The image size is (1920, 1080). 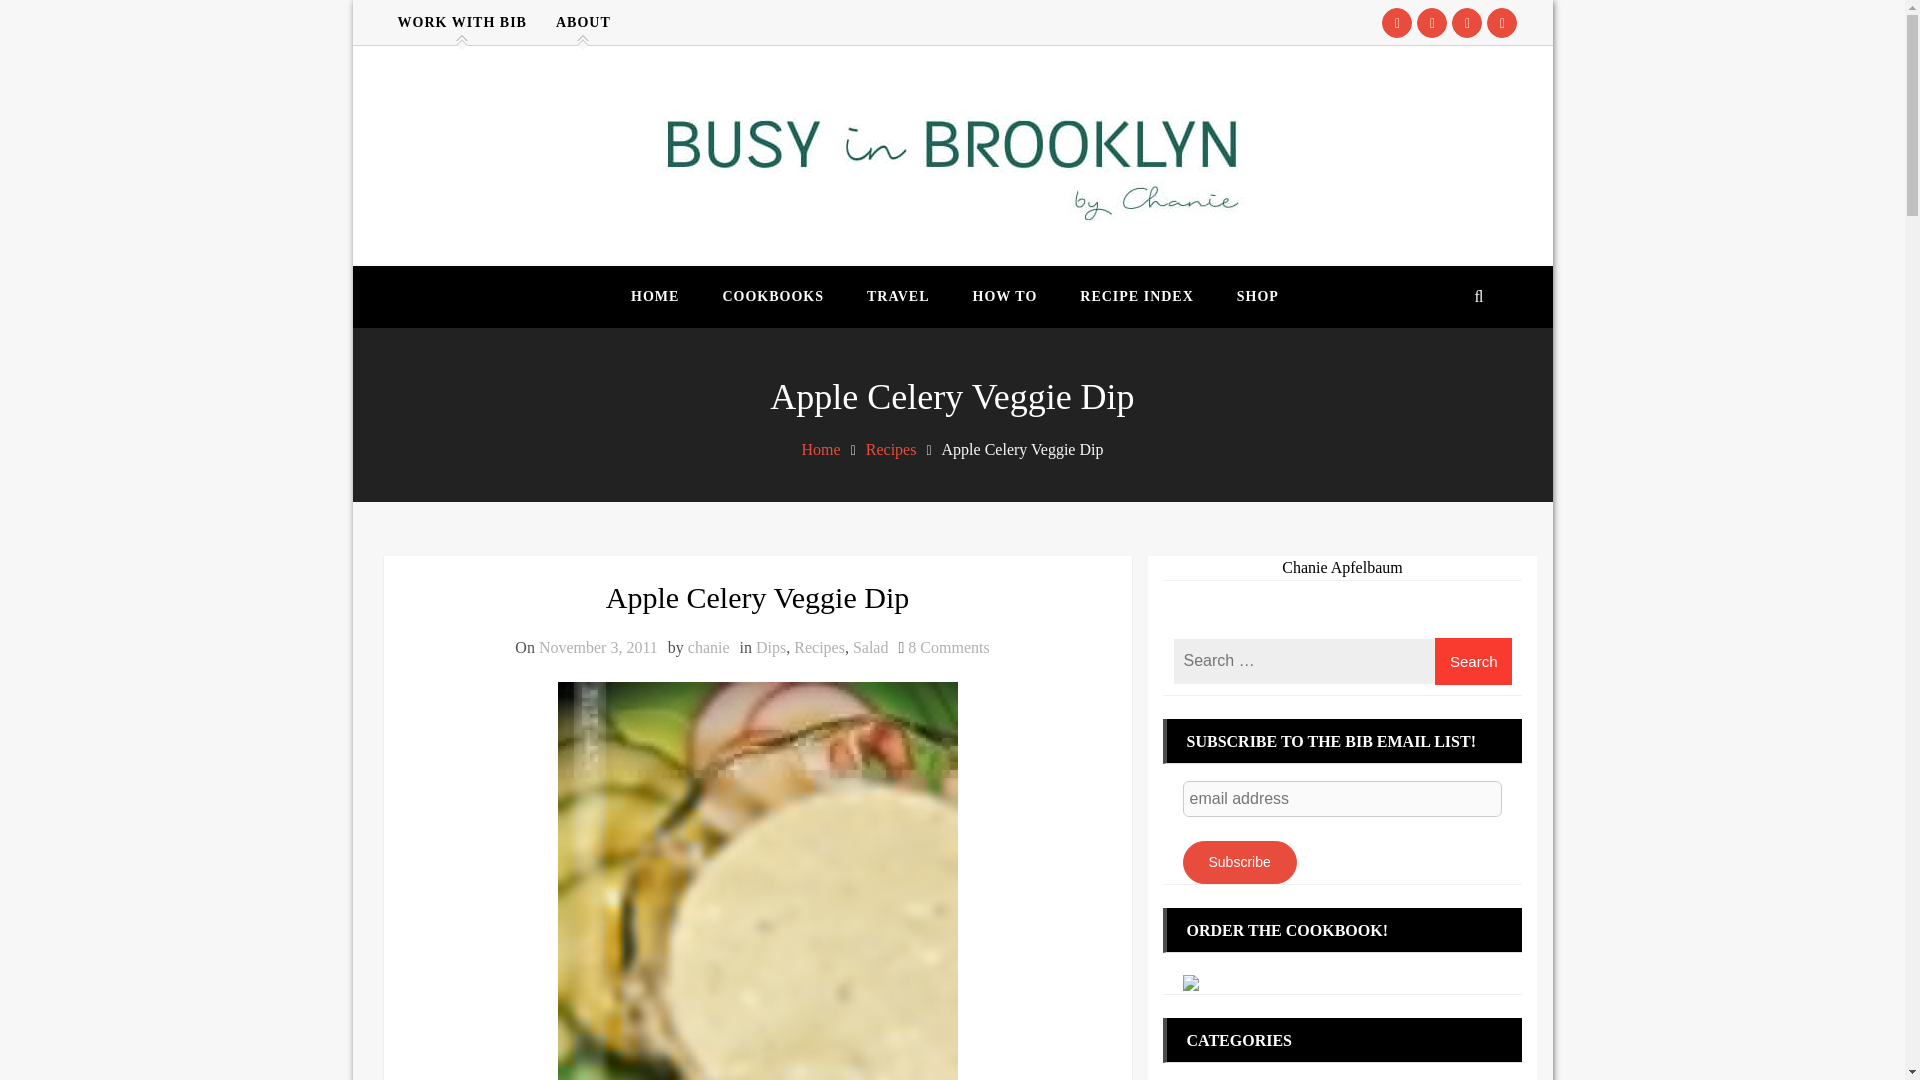 I want to click on November 3, 2011, so click(x=891, y=448).